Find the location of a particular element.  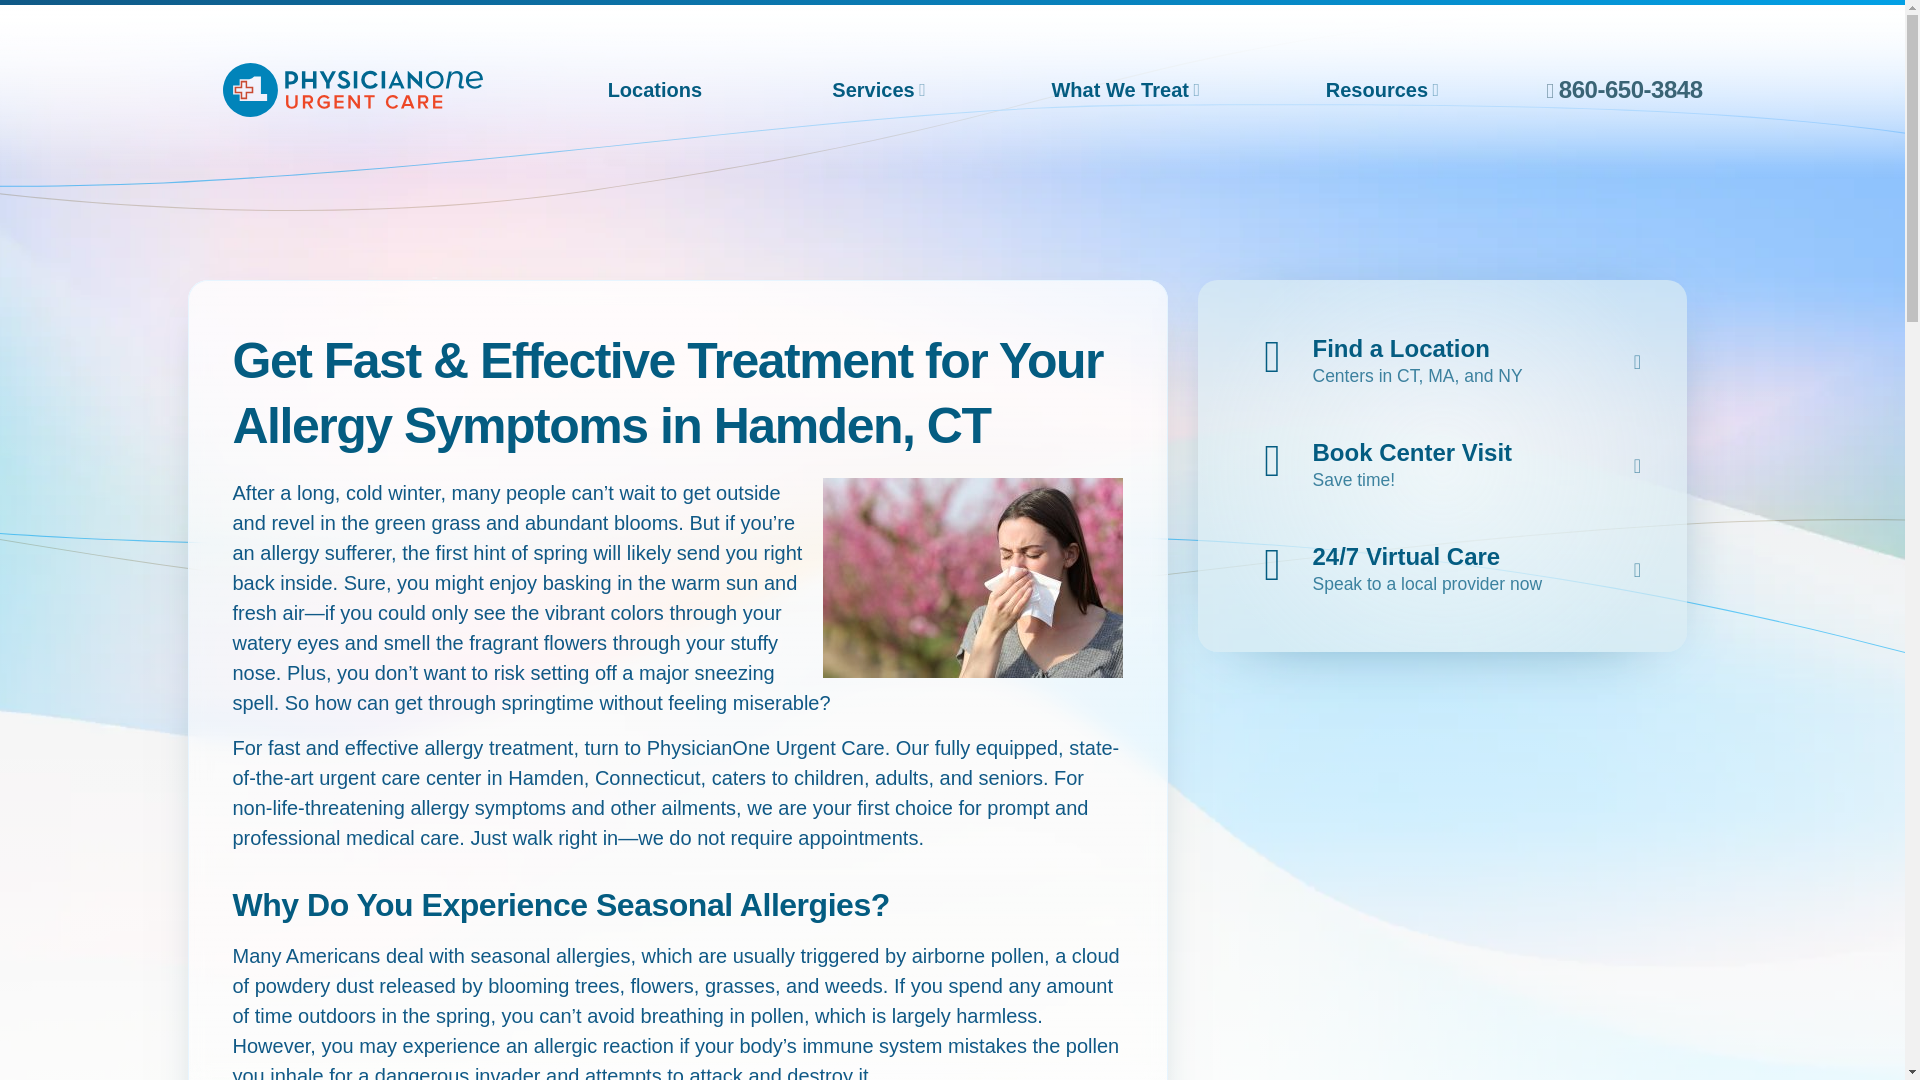

Locations is located at coordinates (654, 90).